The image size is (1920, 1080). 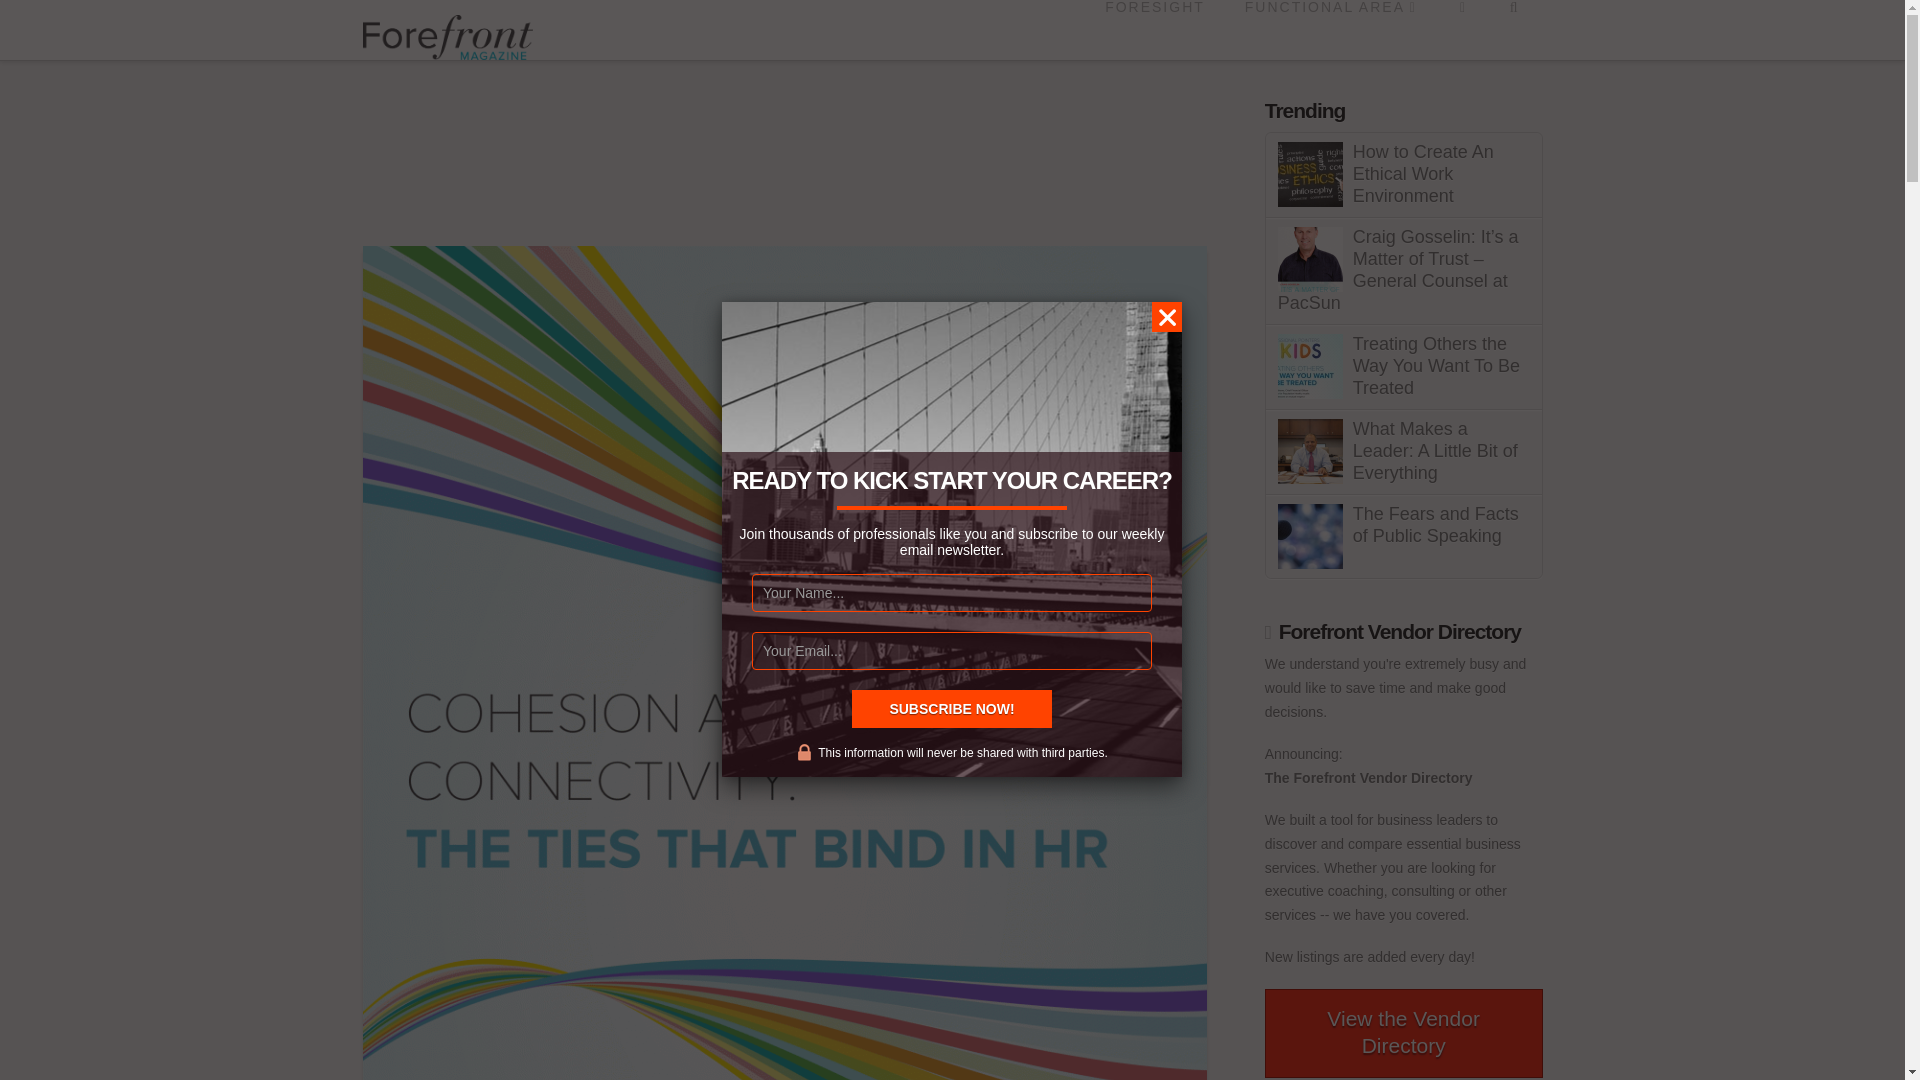 I want to click on Cross Functional Executive Leadership Publication, so click(x=446, y=33).